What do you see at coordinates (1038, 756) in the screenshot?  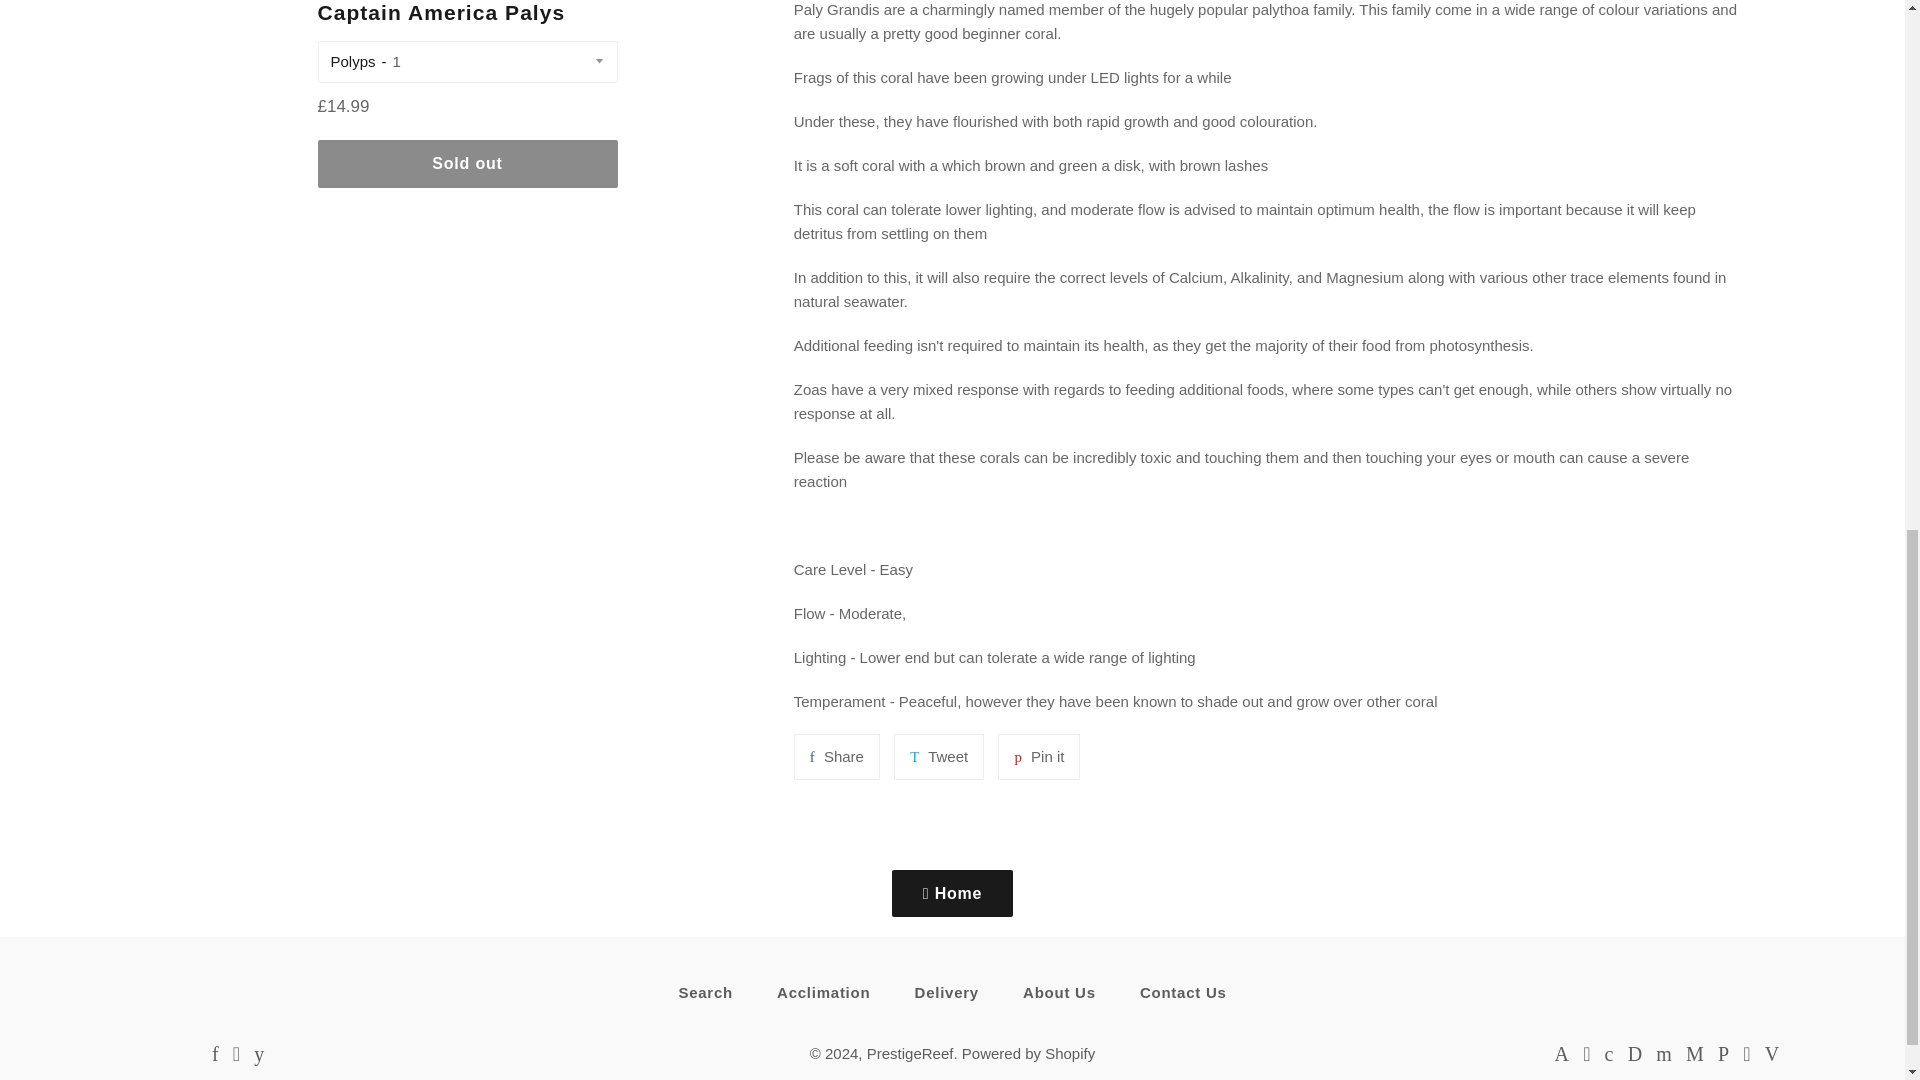 I see `Pin on Pinterest` at bounding box center [1038, 756].